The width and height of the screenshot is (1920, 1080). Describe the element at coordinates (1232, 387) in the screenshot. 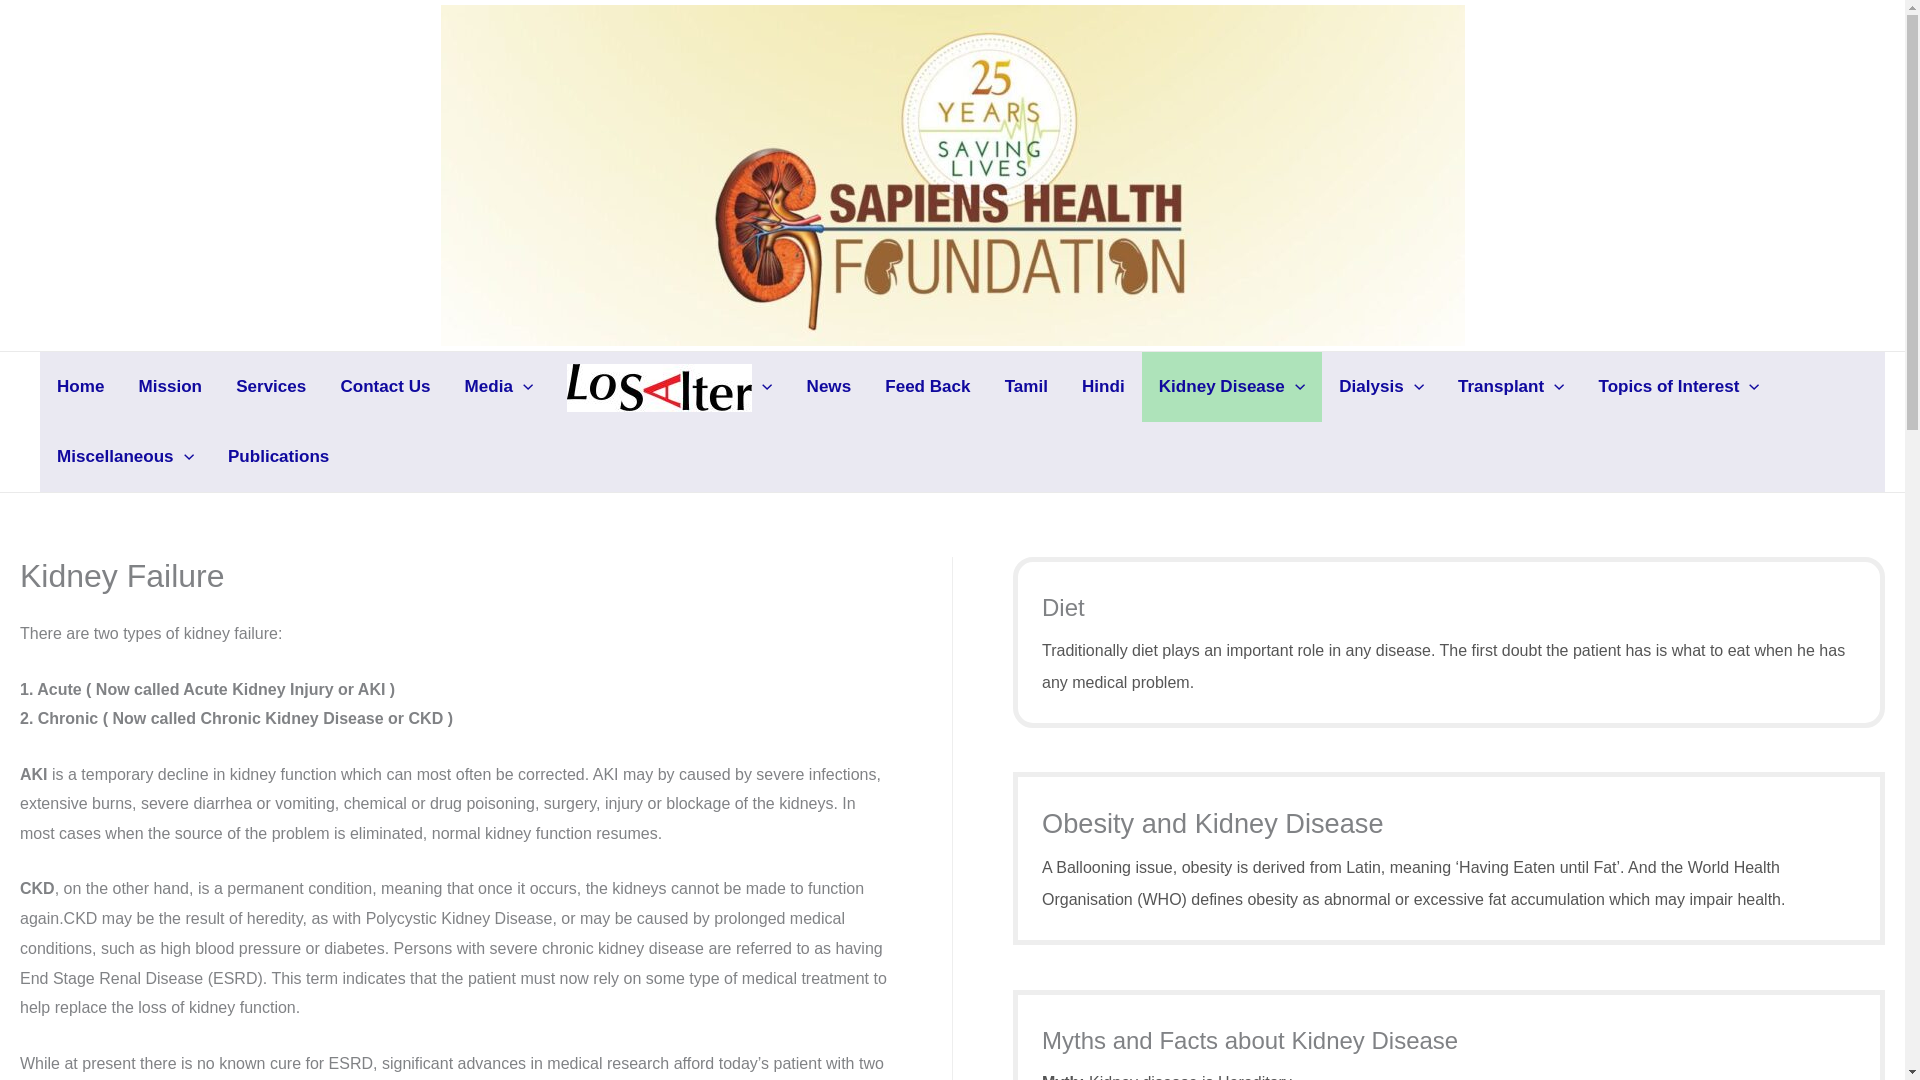

I see `Kidney Disease` at that location.